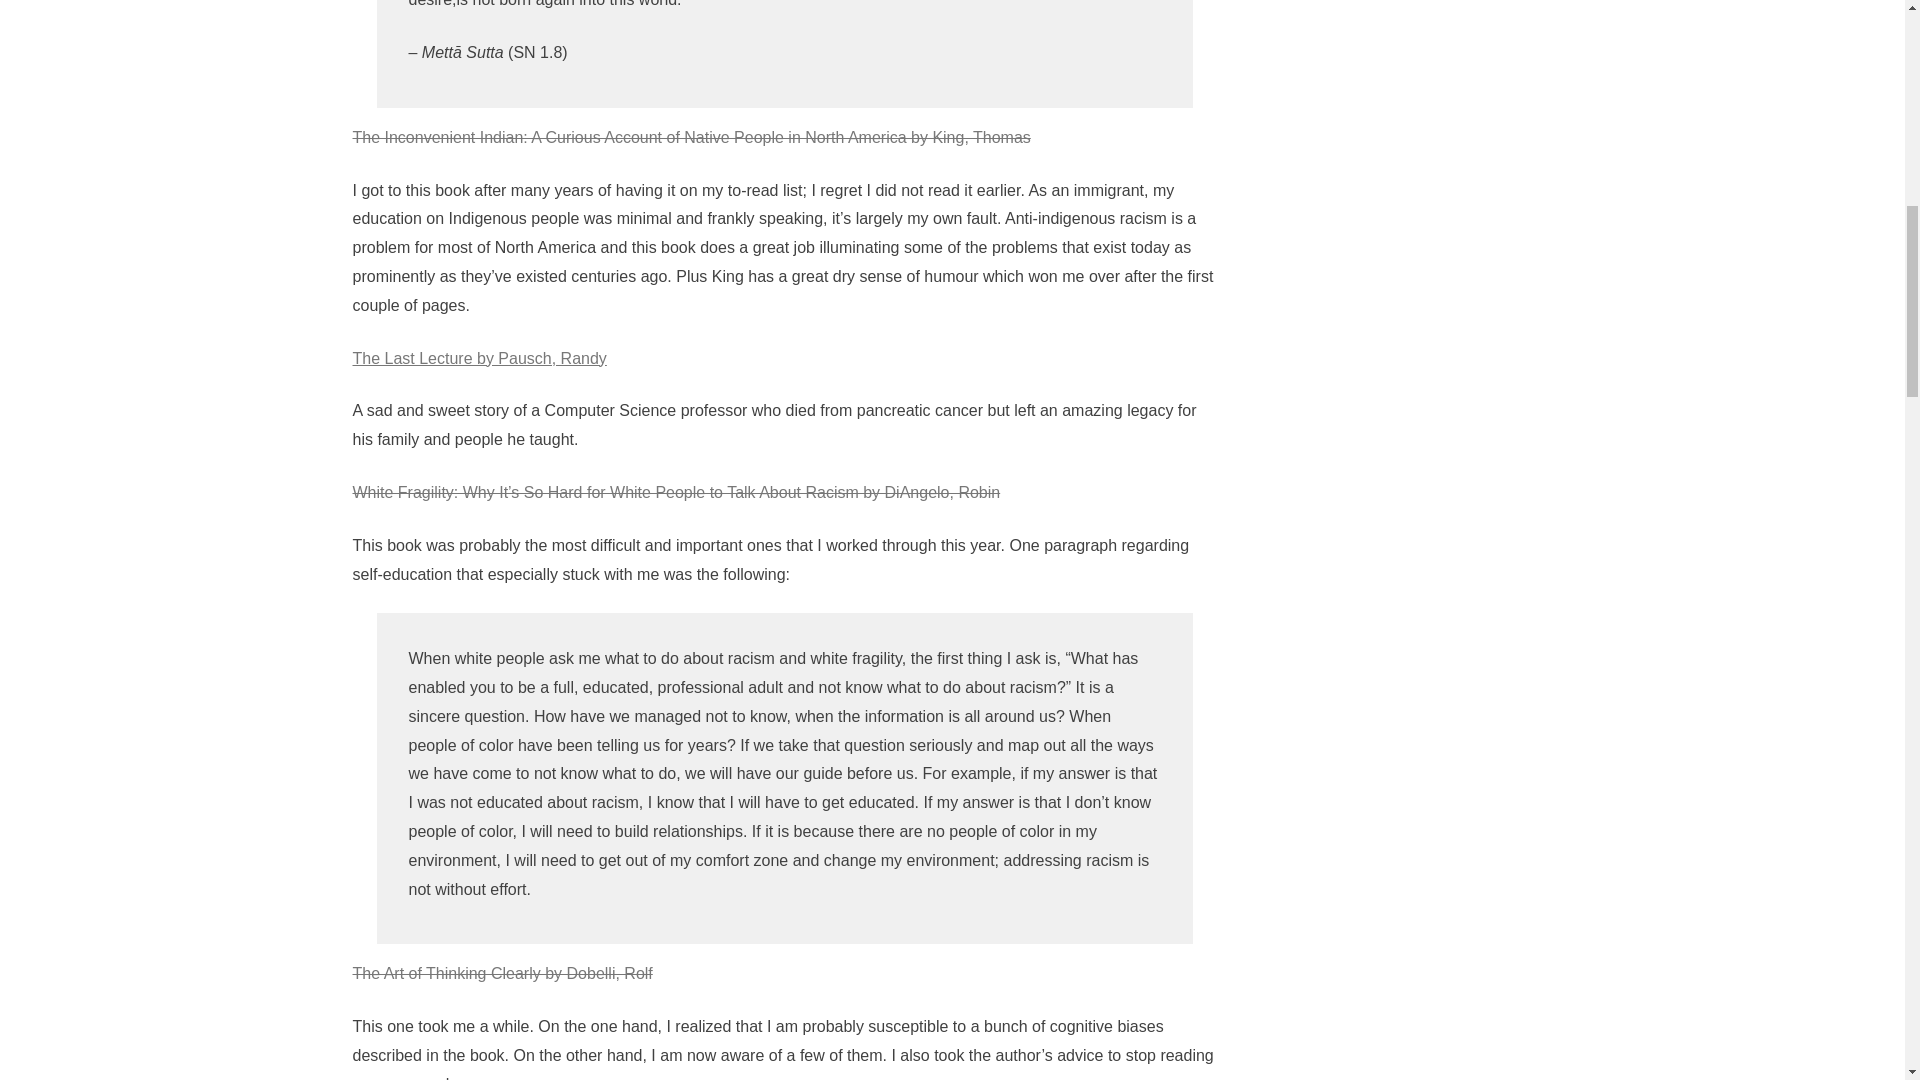 The width and height of the screenshot is (1920, 1080). Describe the element at coordinates (502, 973) in the screenshot. I see `The Art of Thinking Clearly by Dobelli, Rolf` at that location.